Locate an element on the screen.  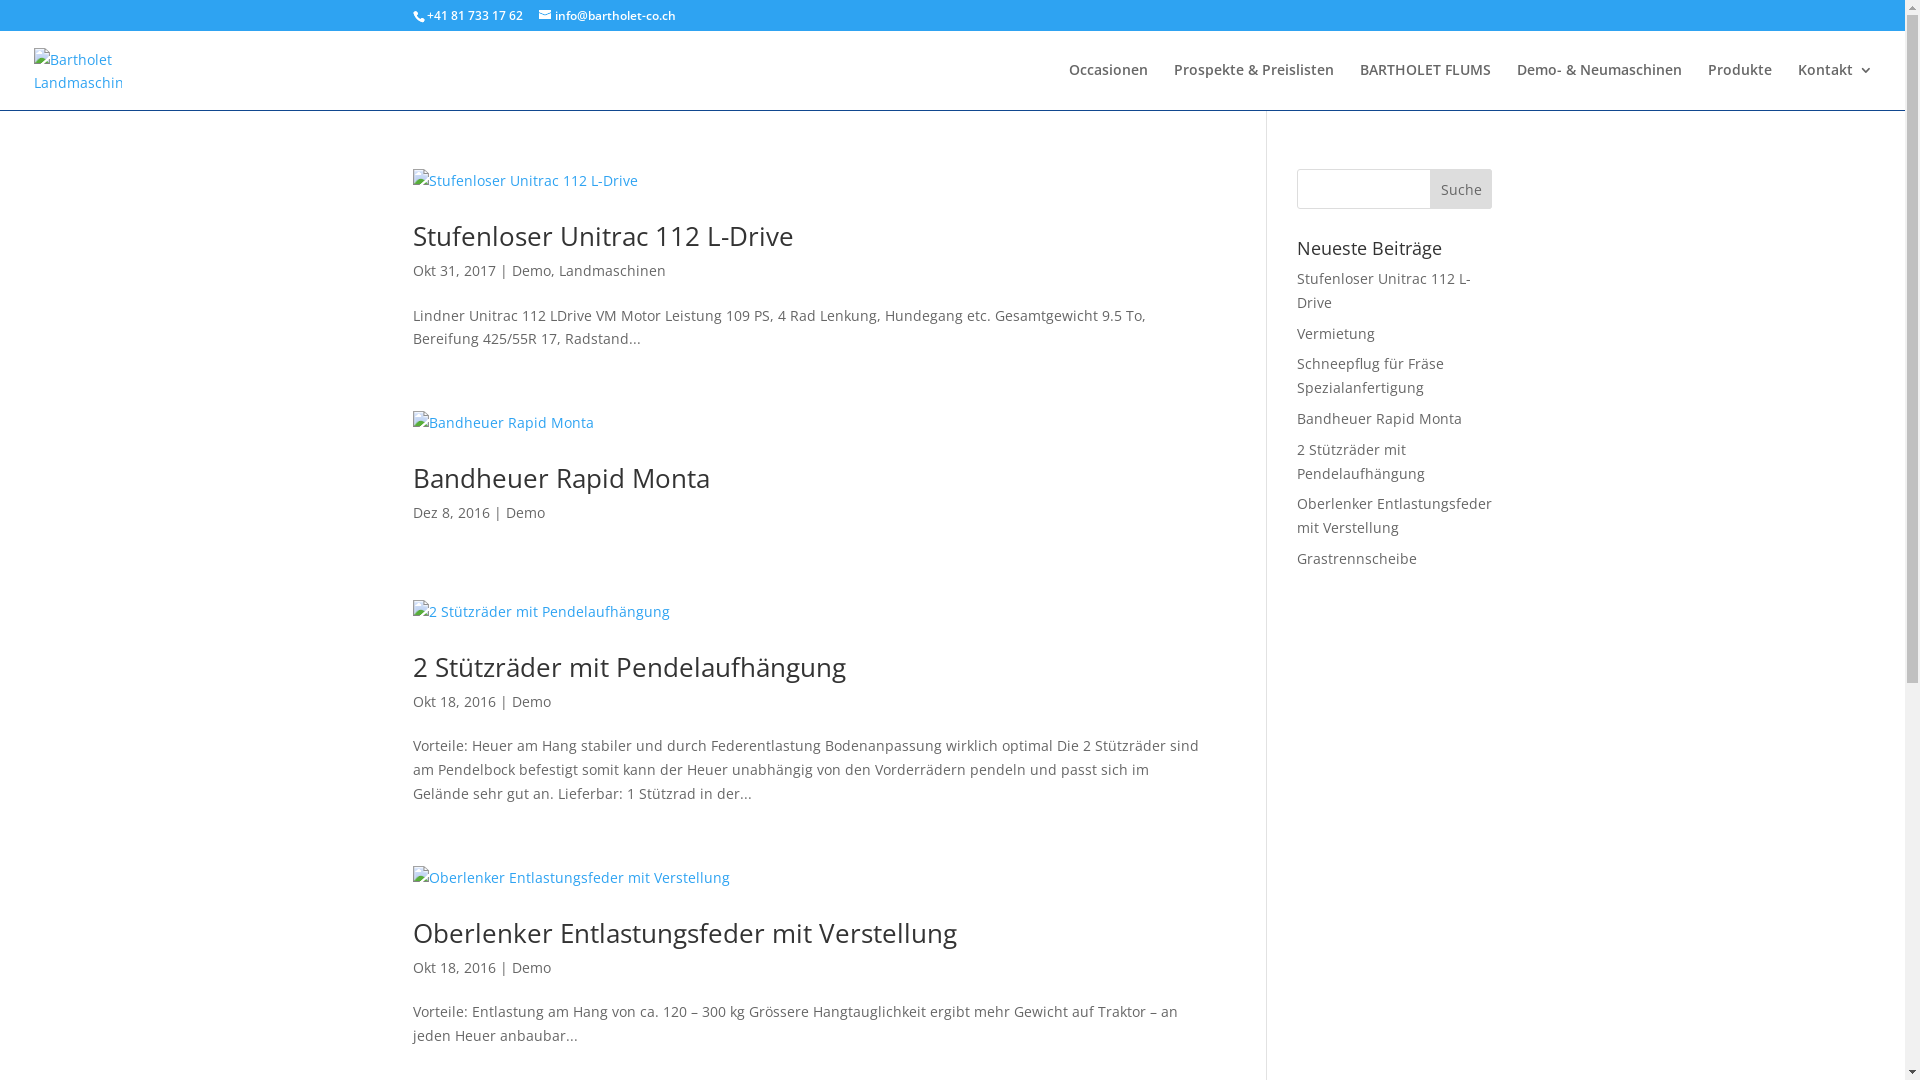
Suche is located at coordinates (1462, 189).